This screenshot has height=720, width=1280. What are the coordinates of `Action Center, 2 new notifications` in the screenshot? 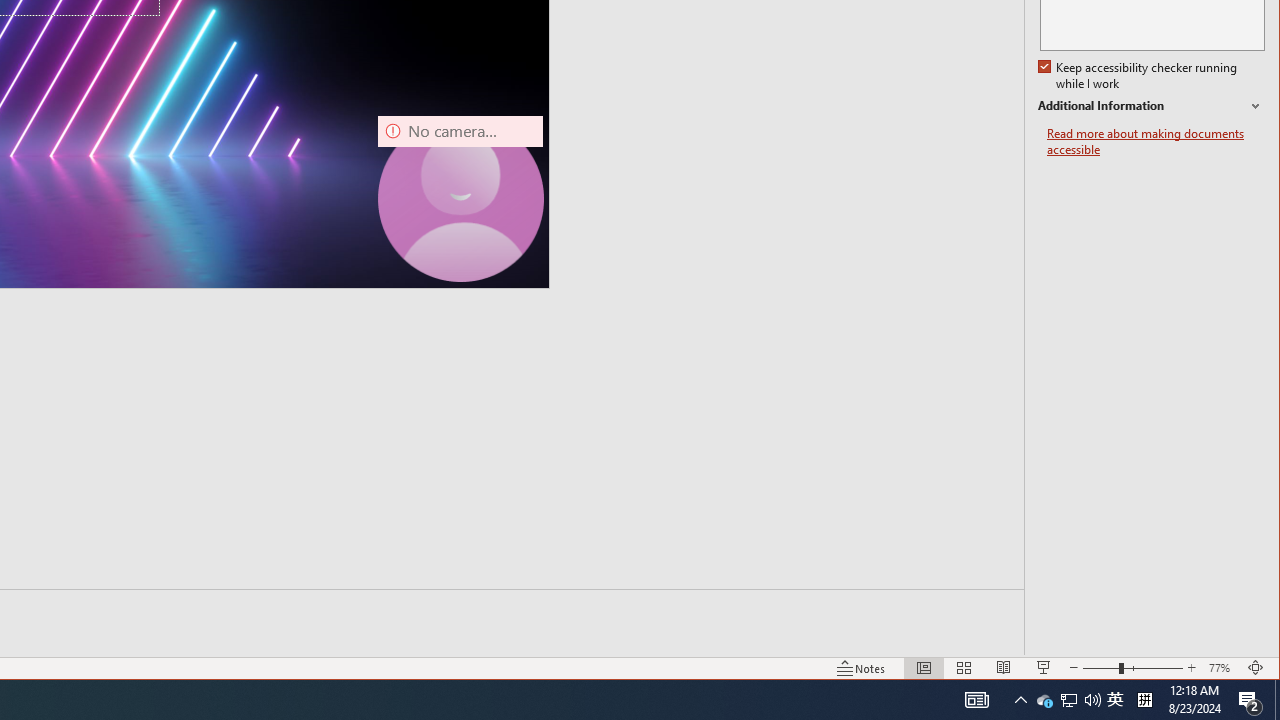 It's located at (1250, 700).